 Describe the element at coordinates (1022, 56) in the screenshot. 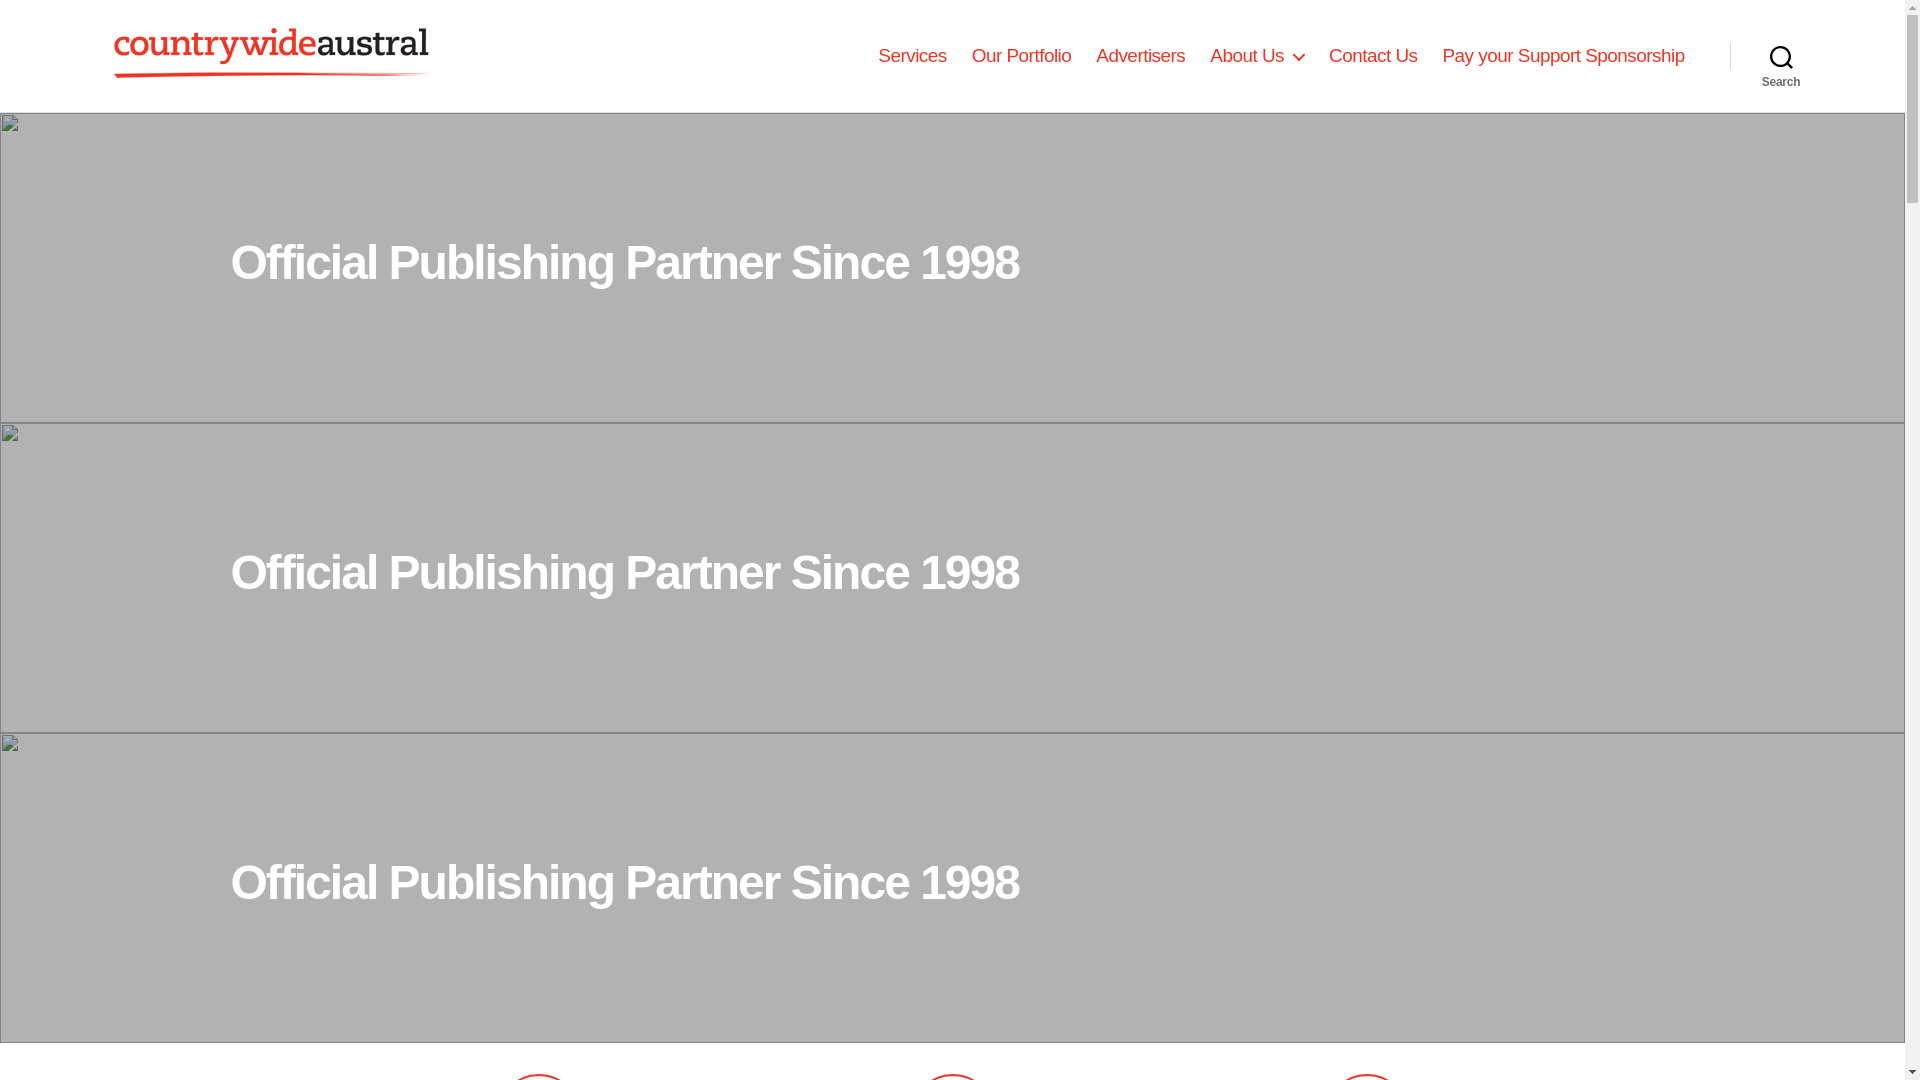

I see `Our Portfolio` at that location.